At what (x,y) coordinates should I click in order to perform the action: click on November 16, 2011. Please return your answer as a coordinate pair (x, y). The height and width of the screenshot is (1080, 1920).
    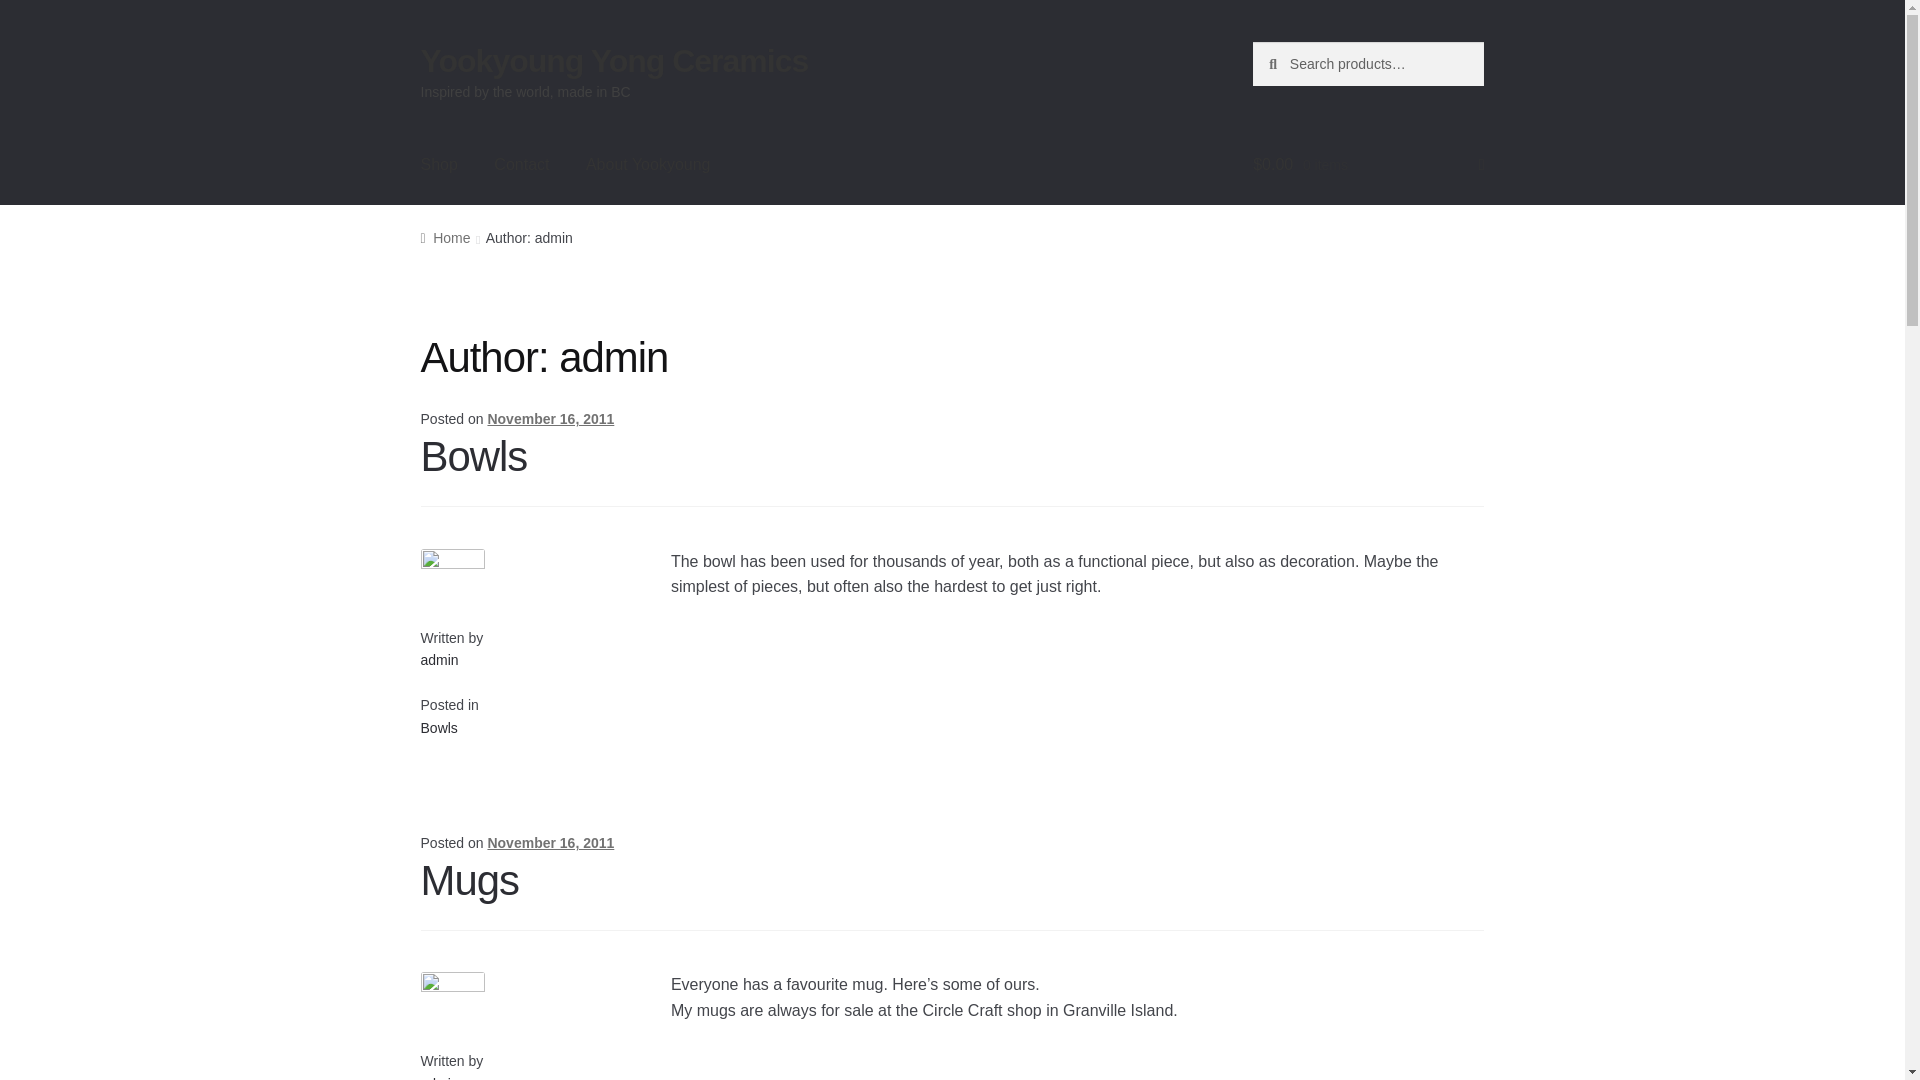
    Looking at the image, I should click on (550, 842).